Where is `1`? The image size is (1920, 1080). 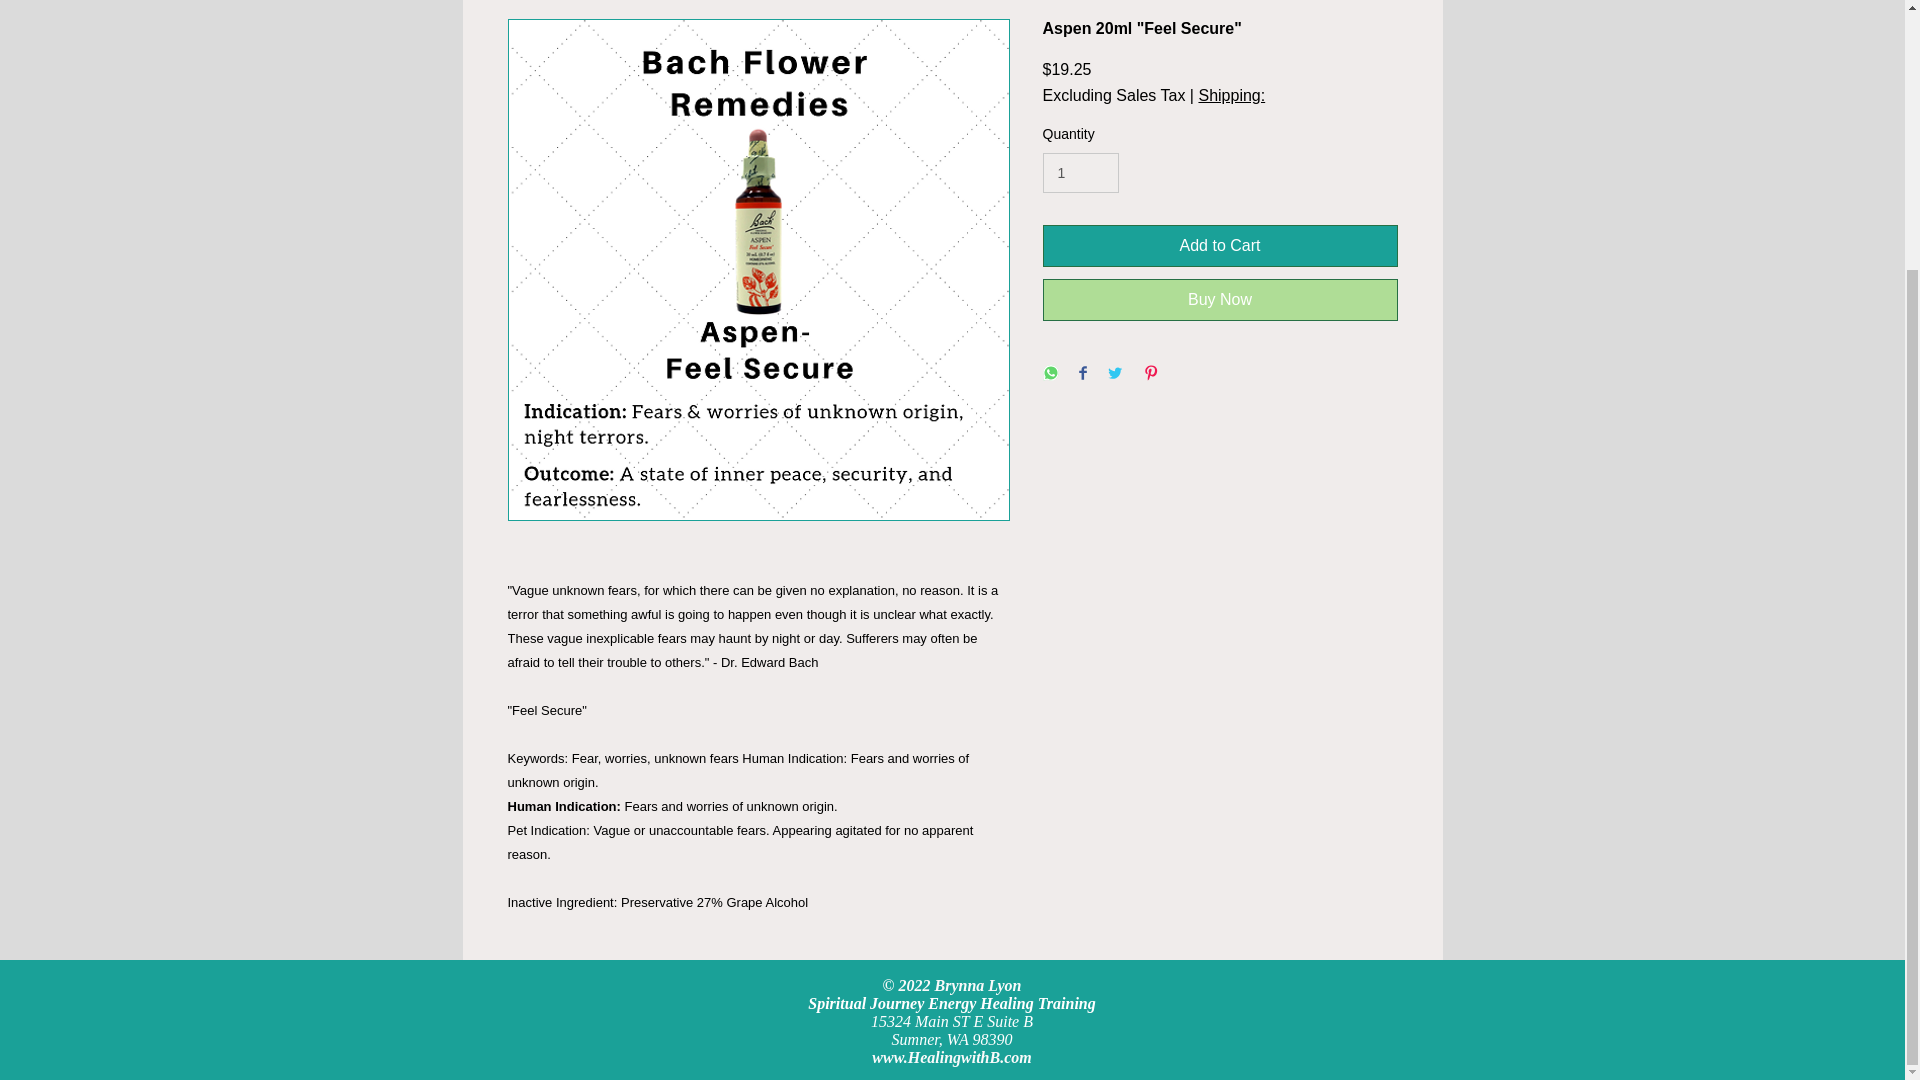 1 is located at coordinates (1080, 174).